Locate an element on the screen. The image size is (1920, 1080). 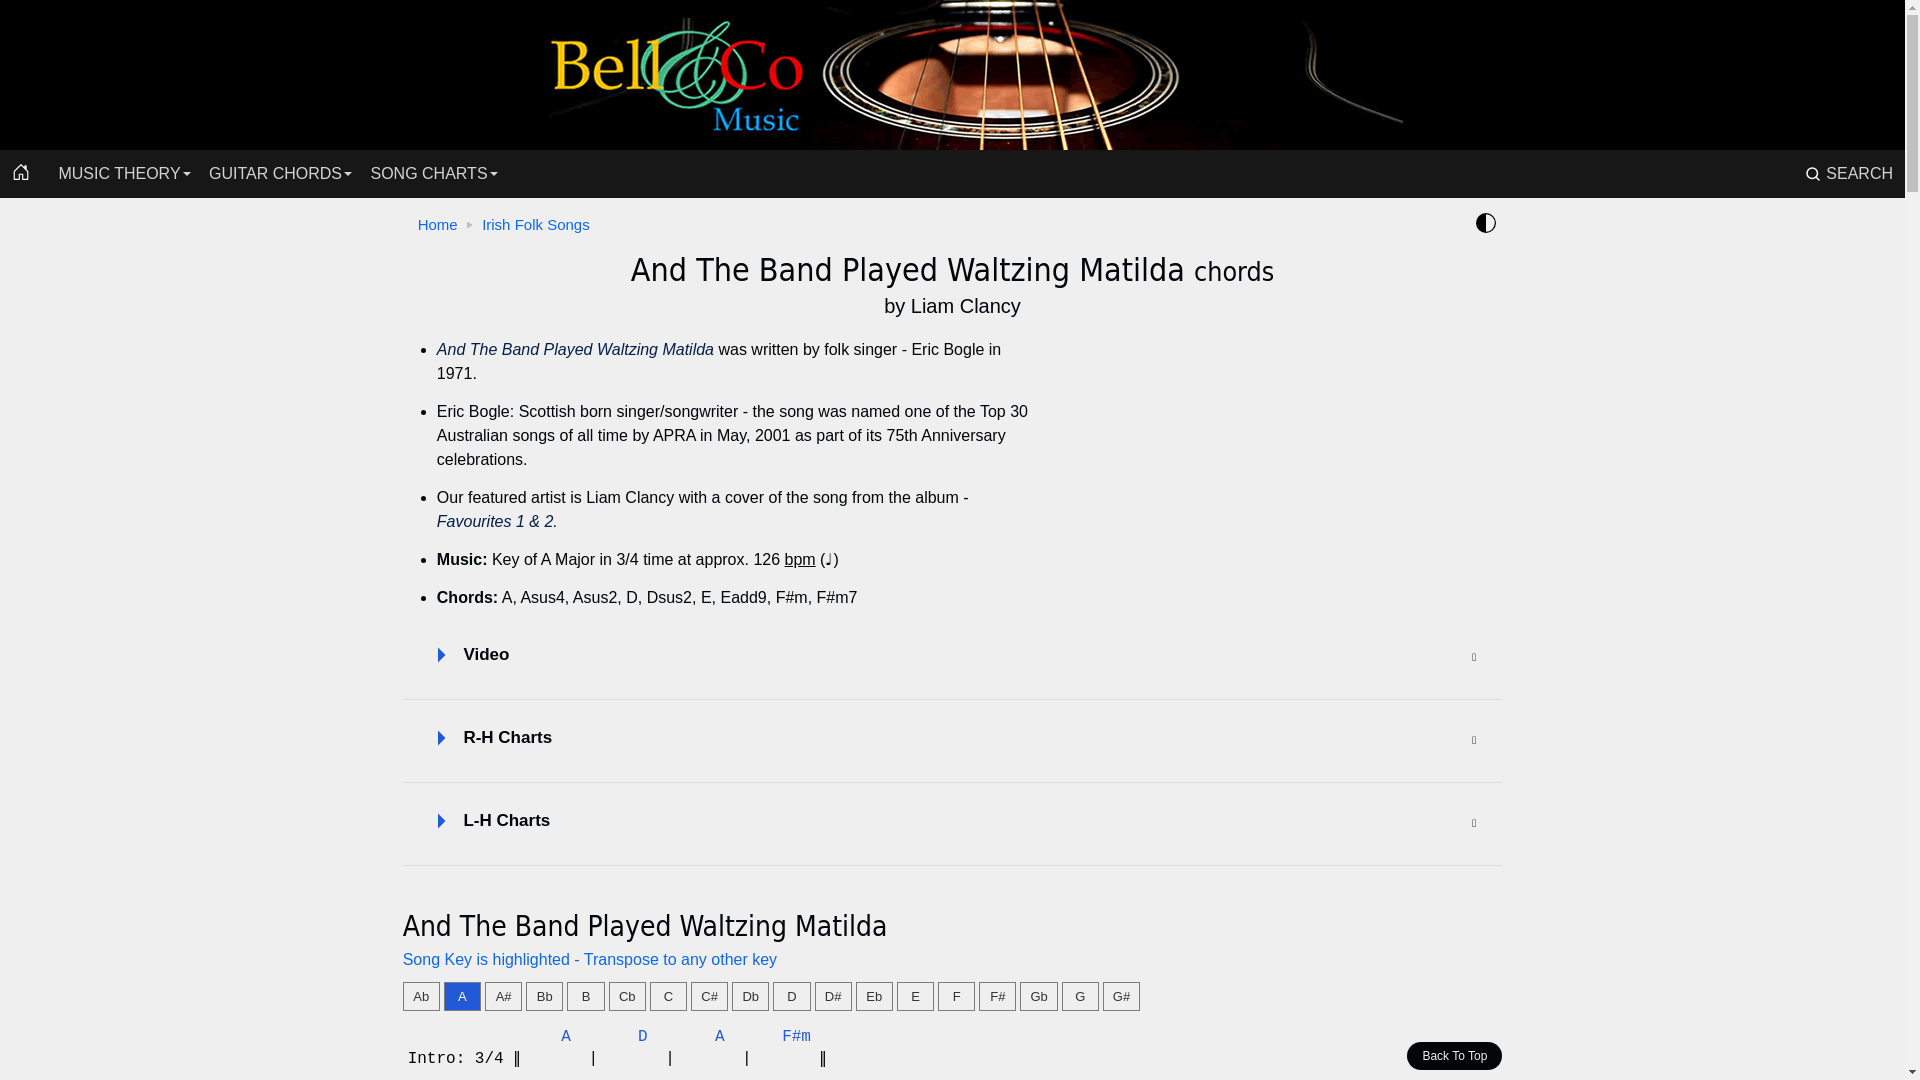
Video is located at coordinates (953, 658).